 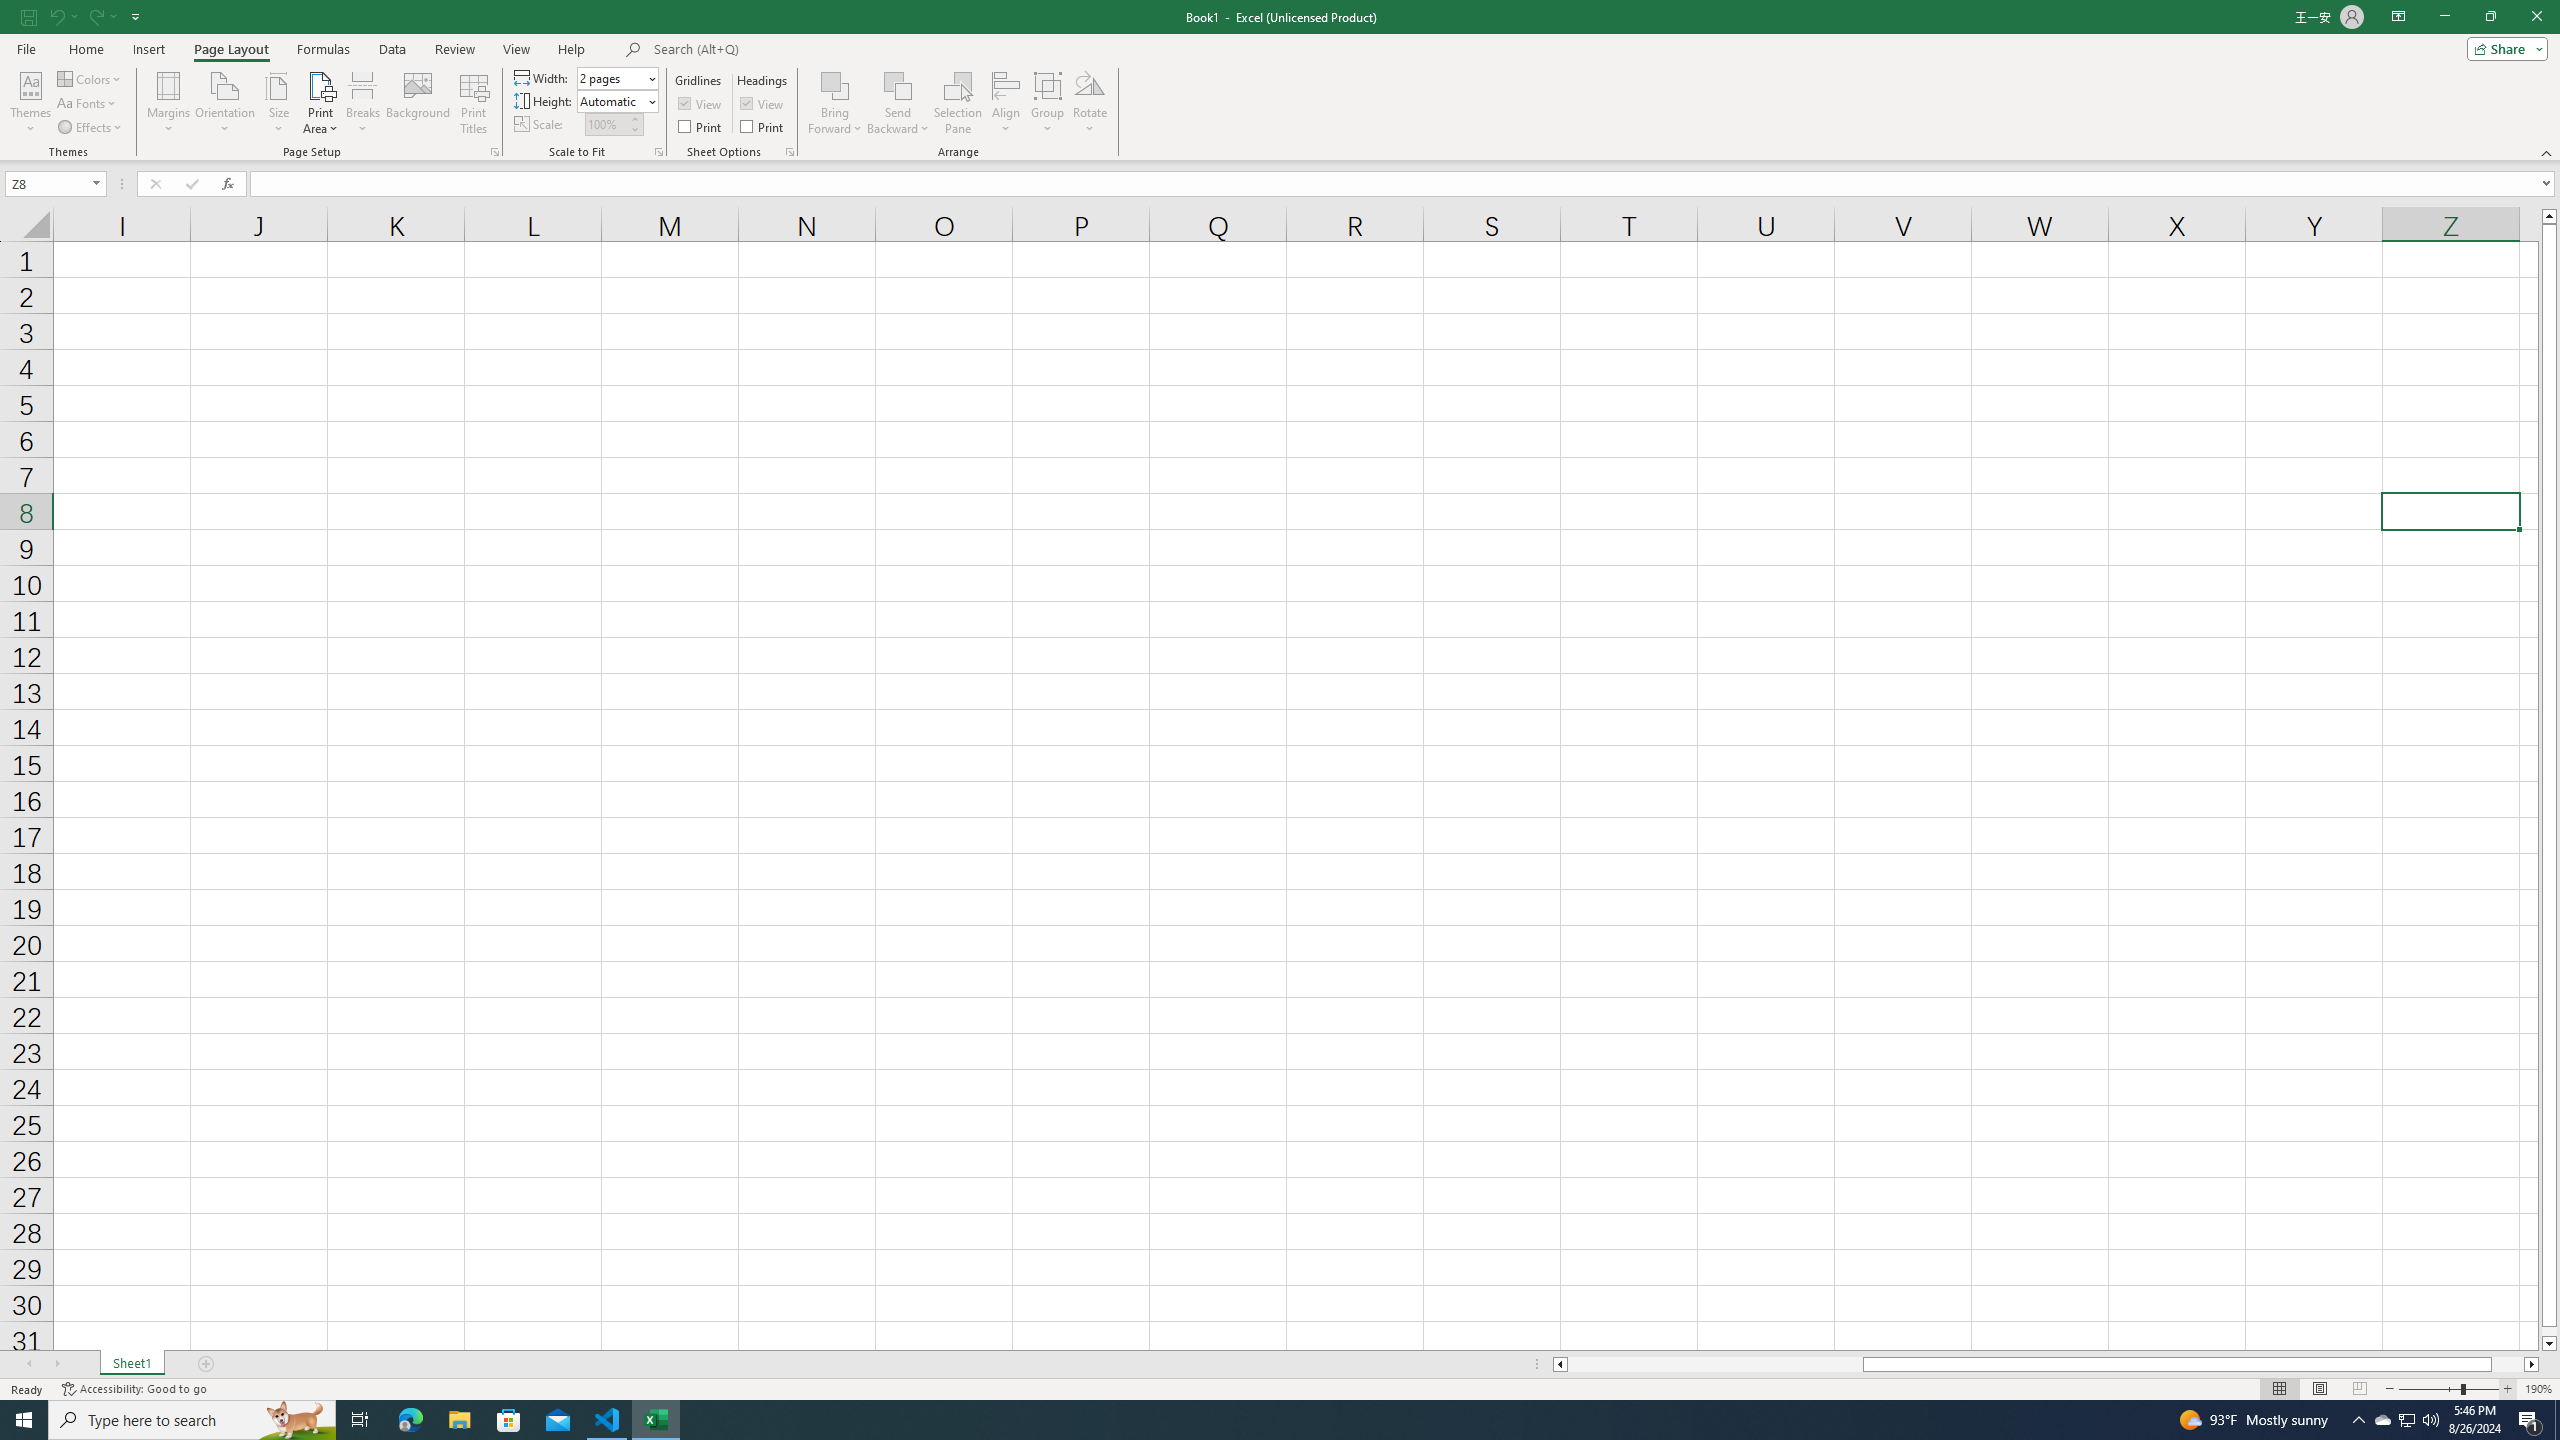 I want to click on Home, so click(x=85, y=49).